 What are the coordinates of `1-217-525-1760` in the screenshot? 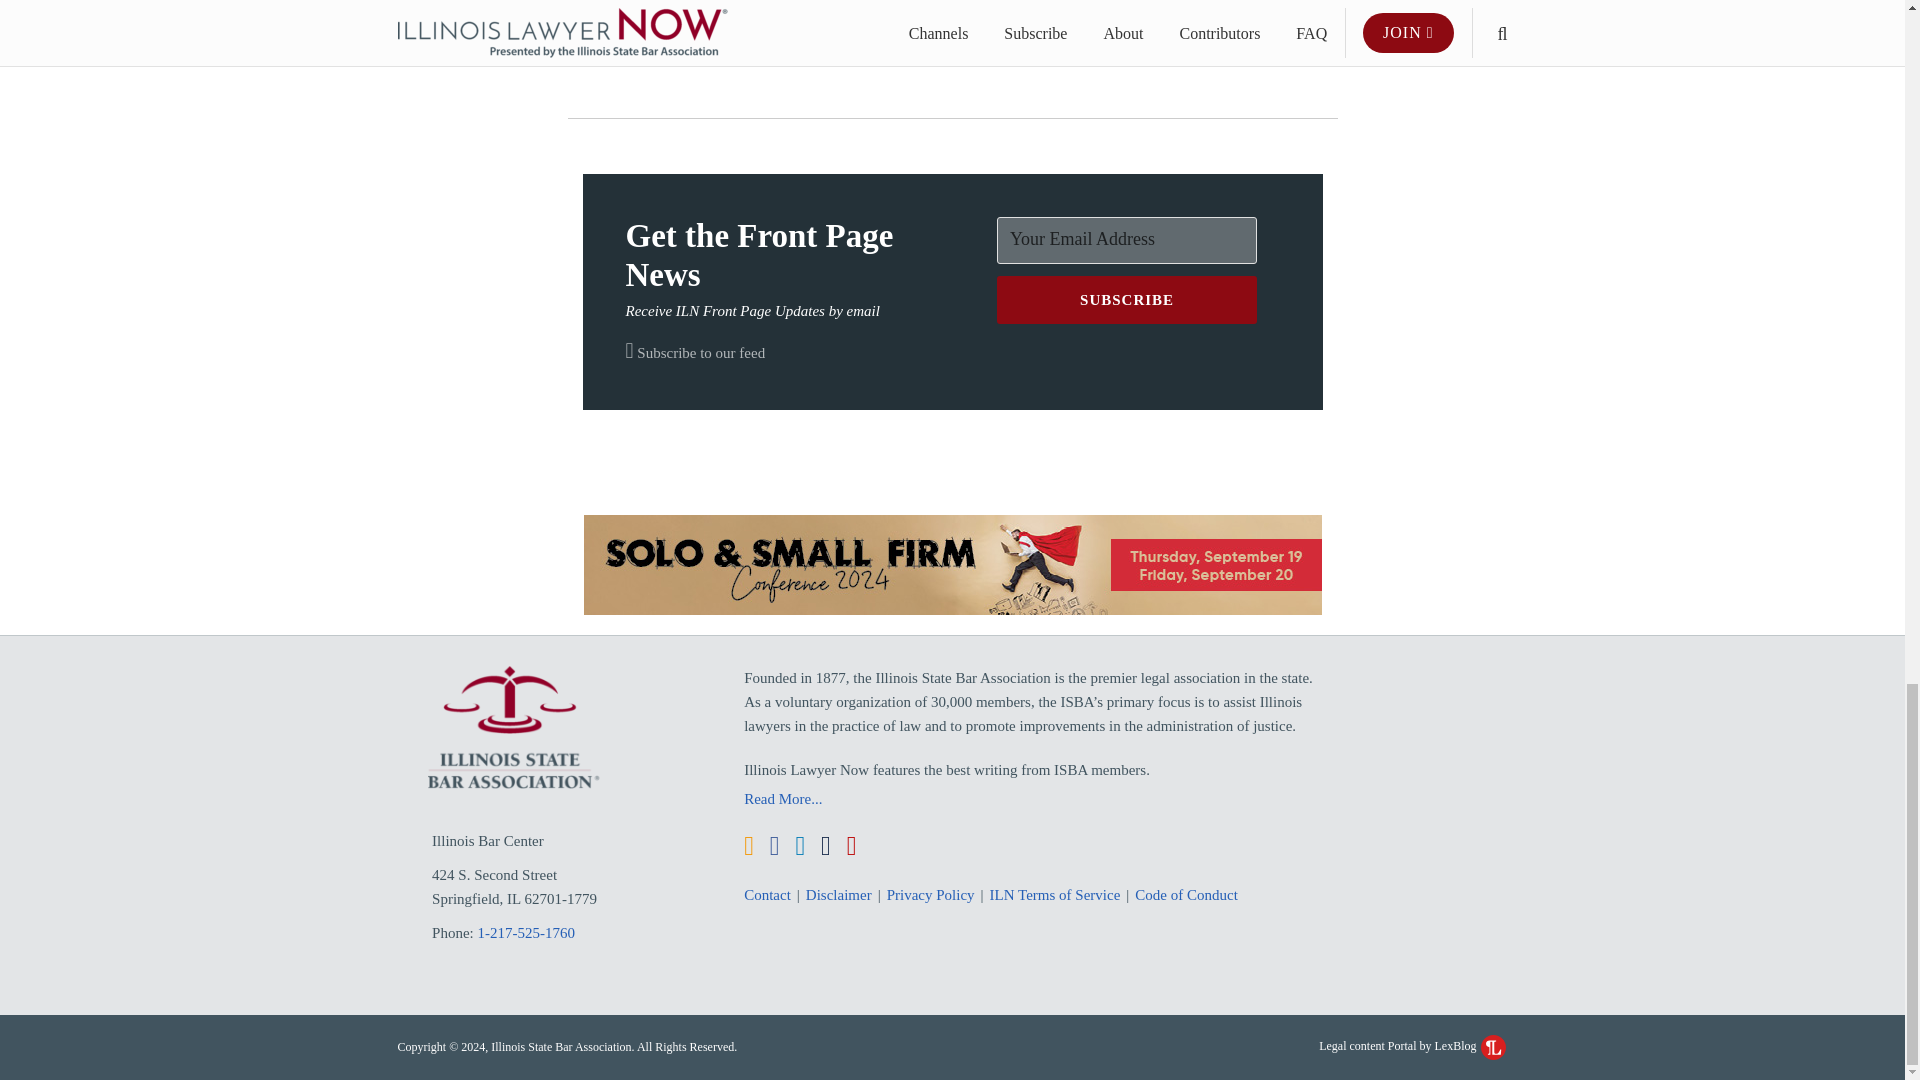 It's located at (527, 932).